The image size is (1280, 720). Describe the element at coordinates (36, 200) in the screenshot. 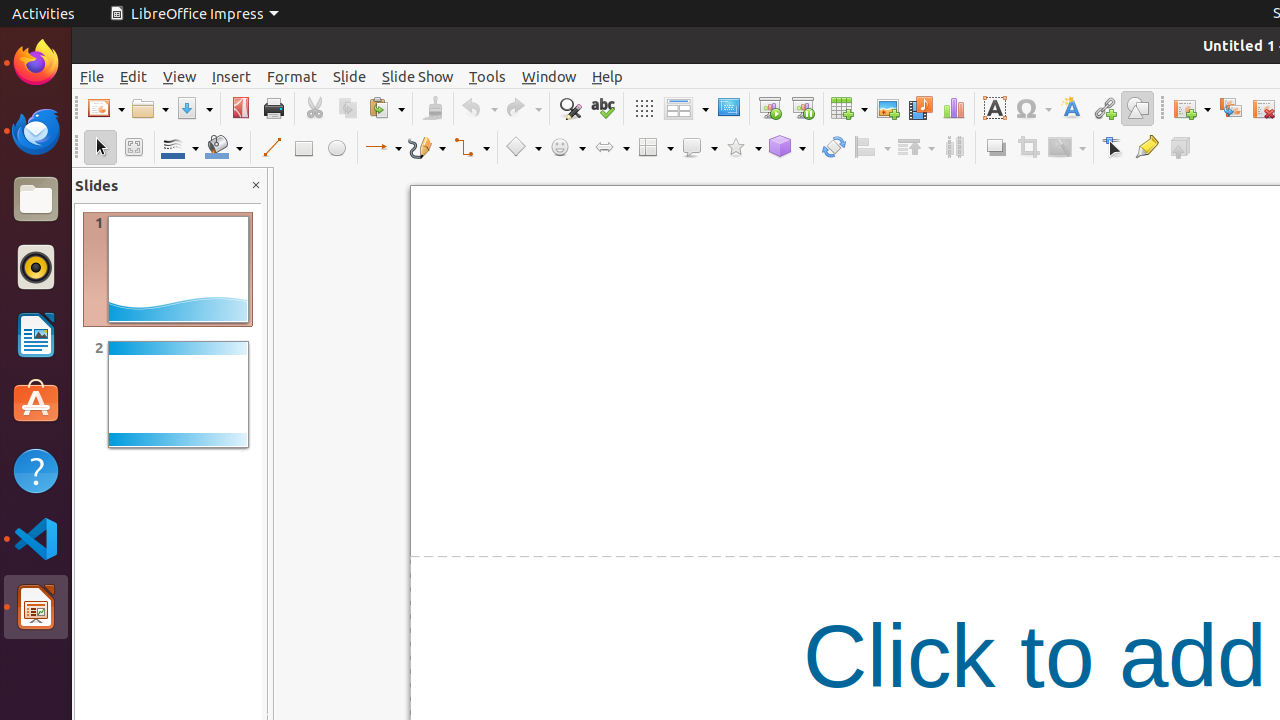

I see `Files` at that location.